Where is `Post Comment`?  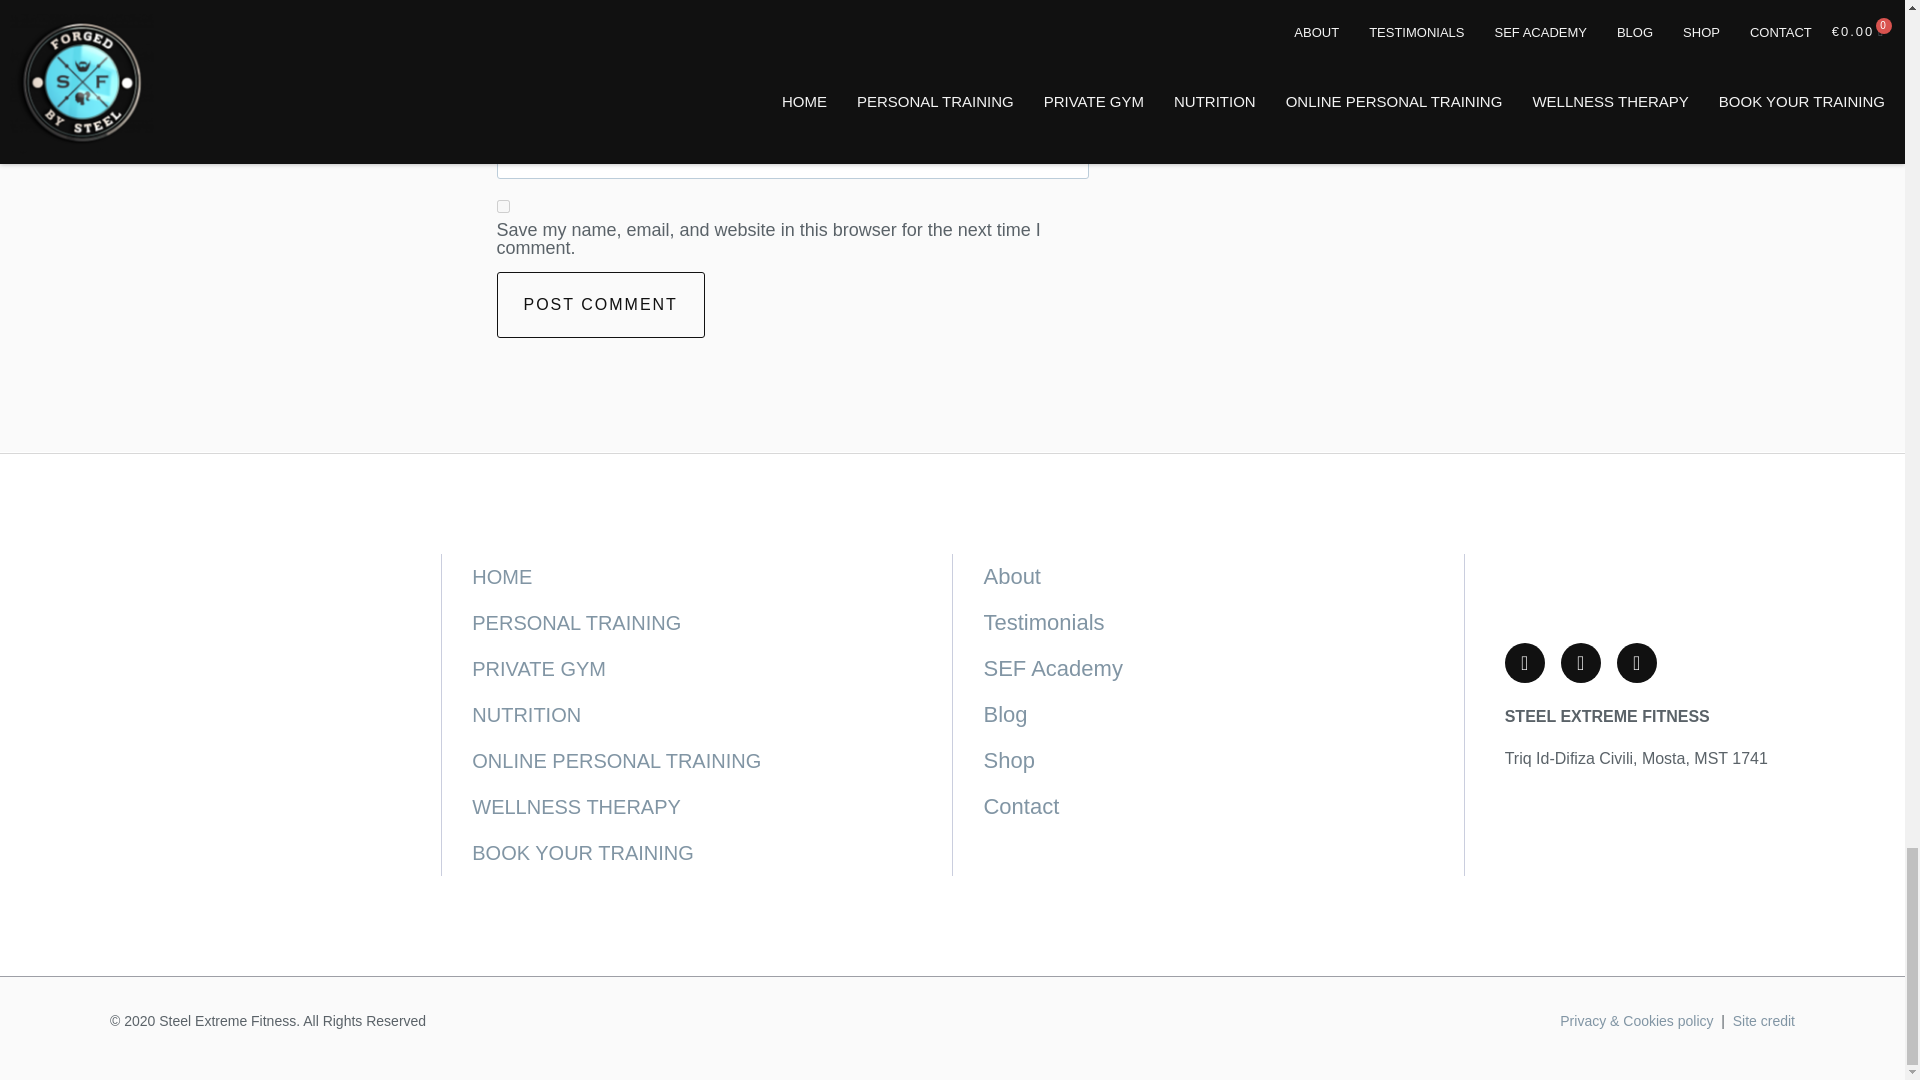
Post Comment is located at coordinates (600, 305).